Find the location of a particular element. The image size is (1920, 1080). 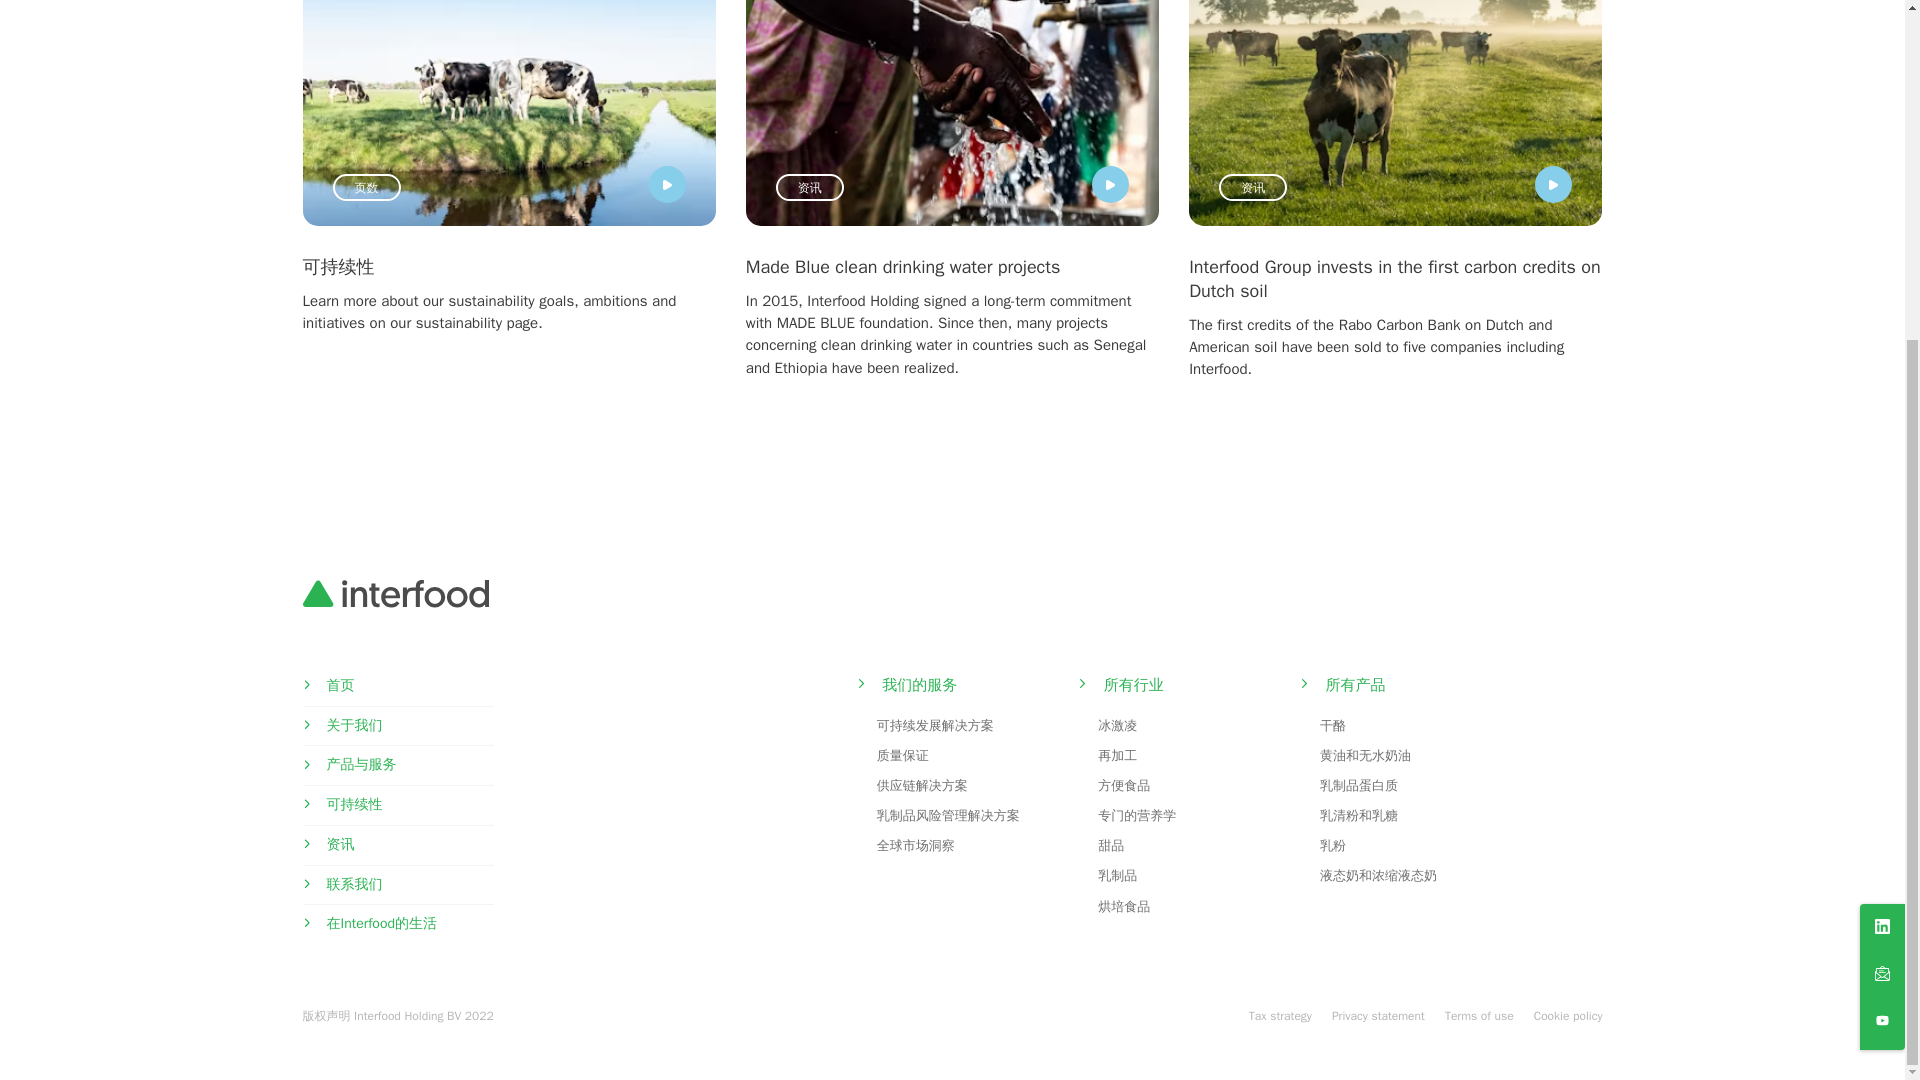

YouTube is located at coordinates (1882, 540).